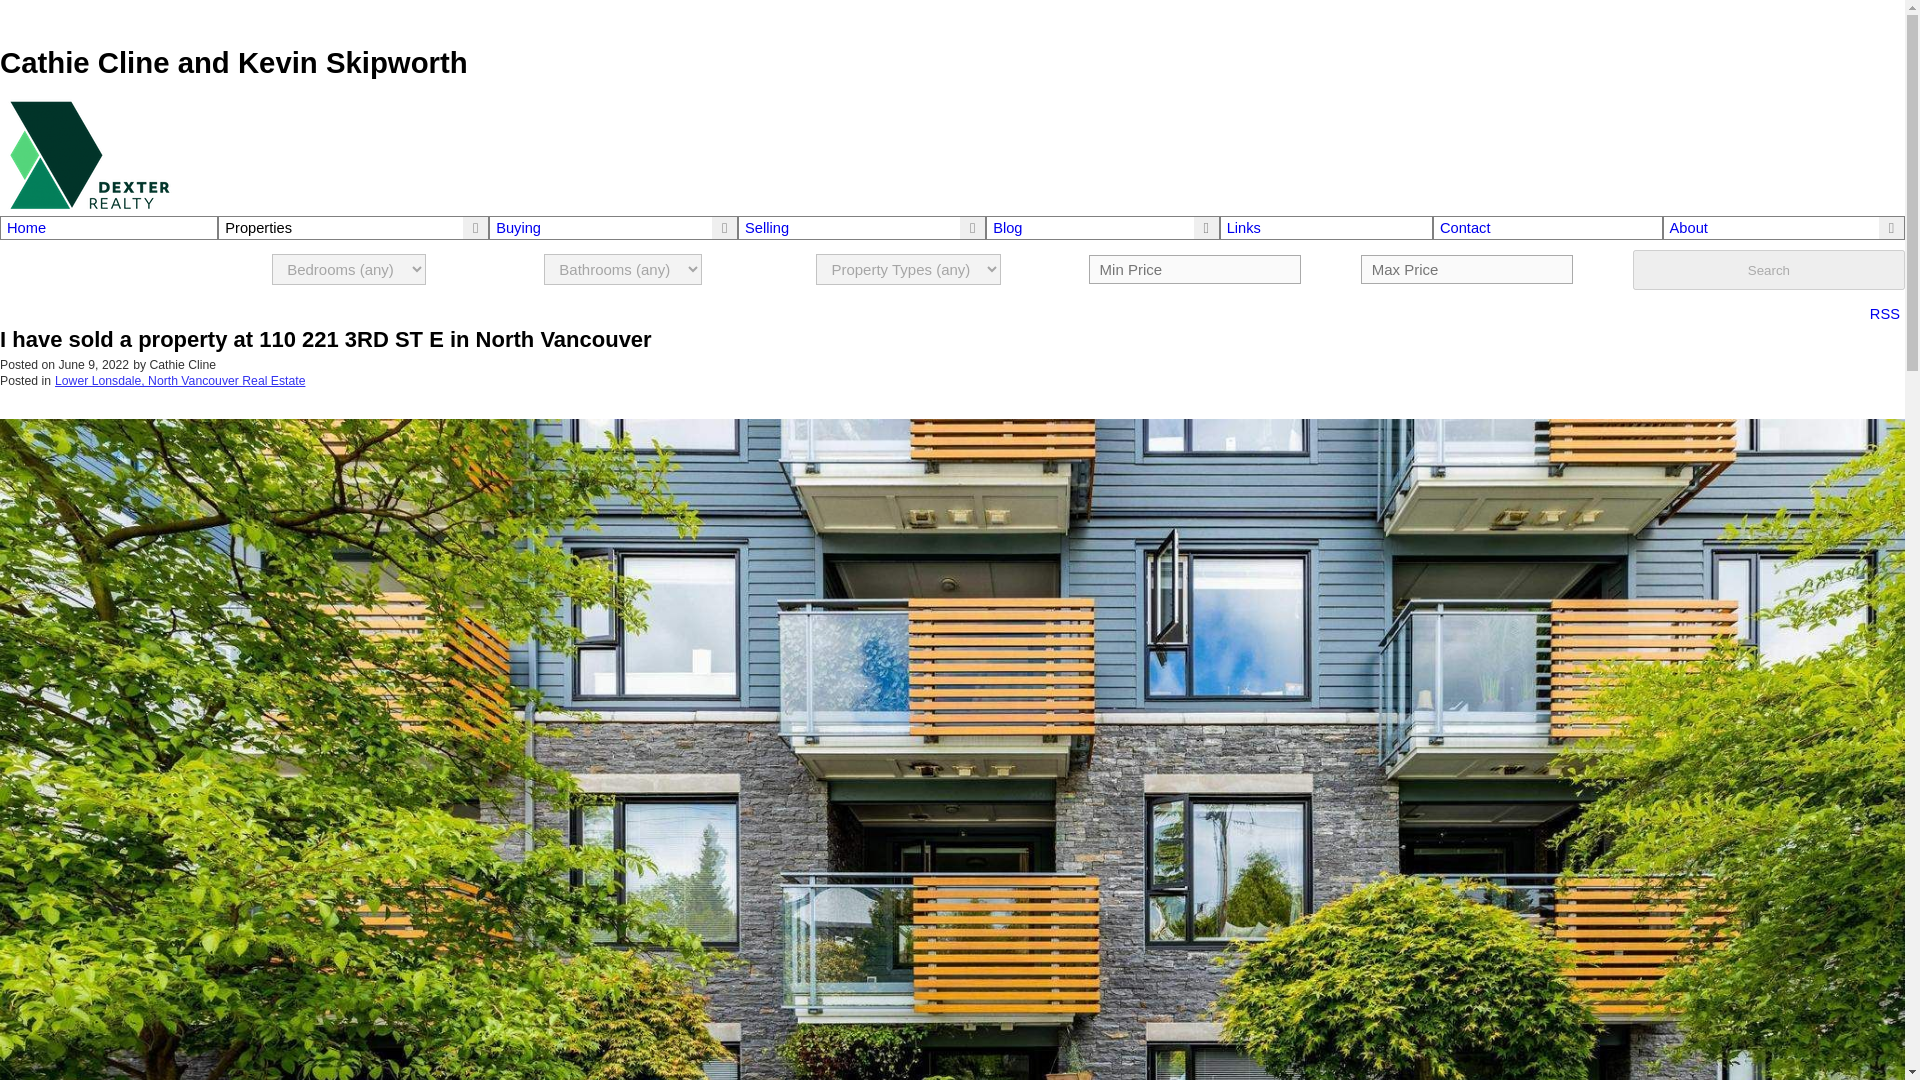  Describe the element at coordinates (109, 228) in the screenshot. I see `Home` at that location.